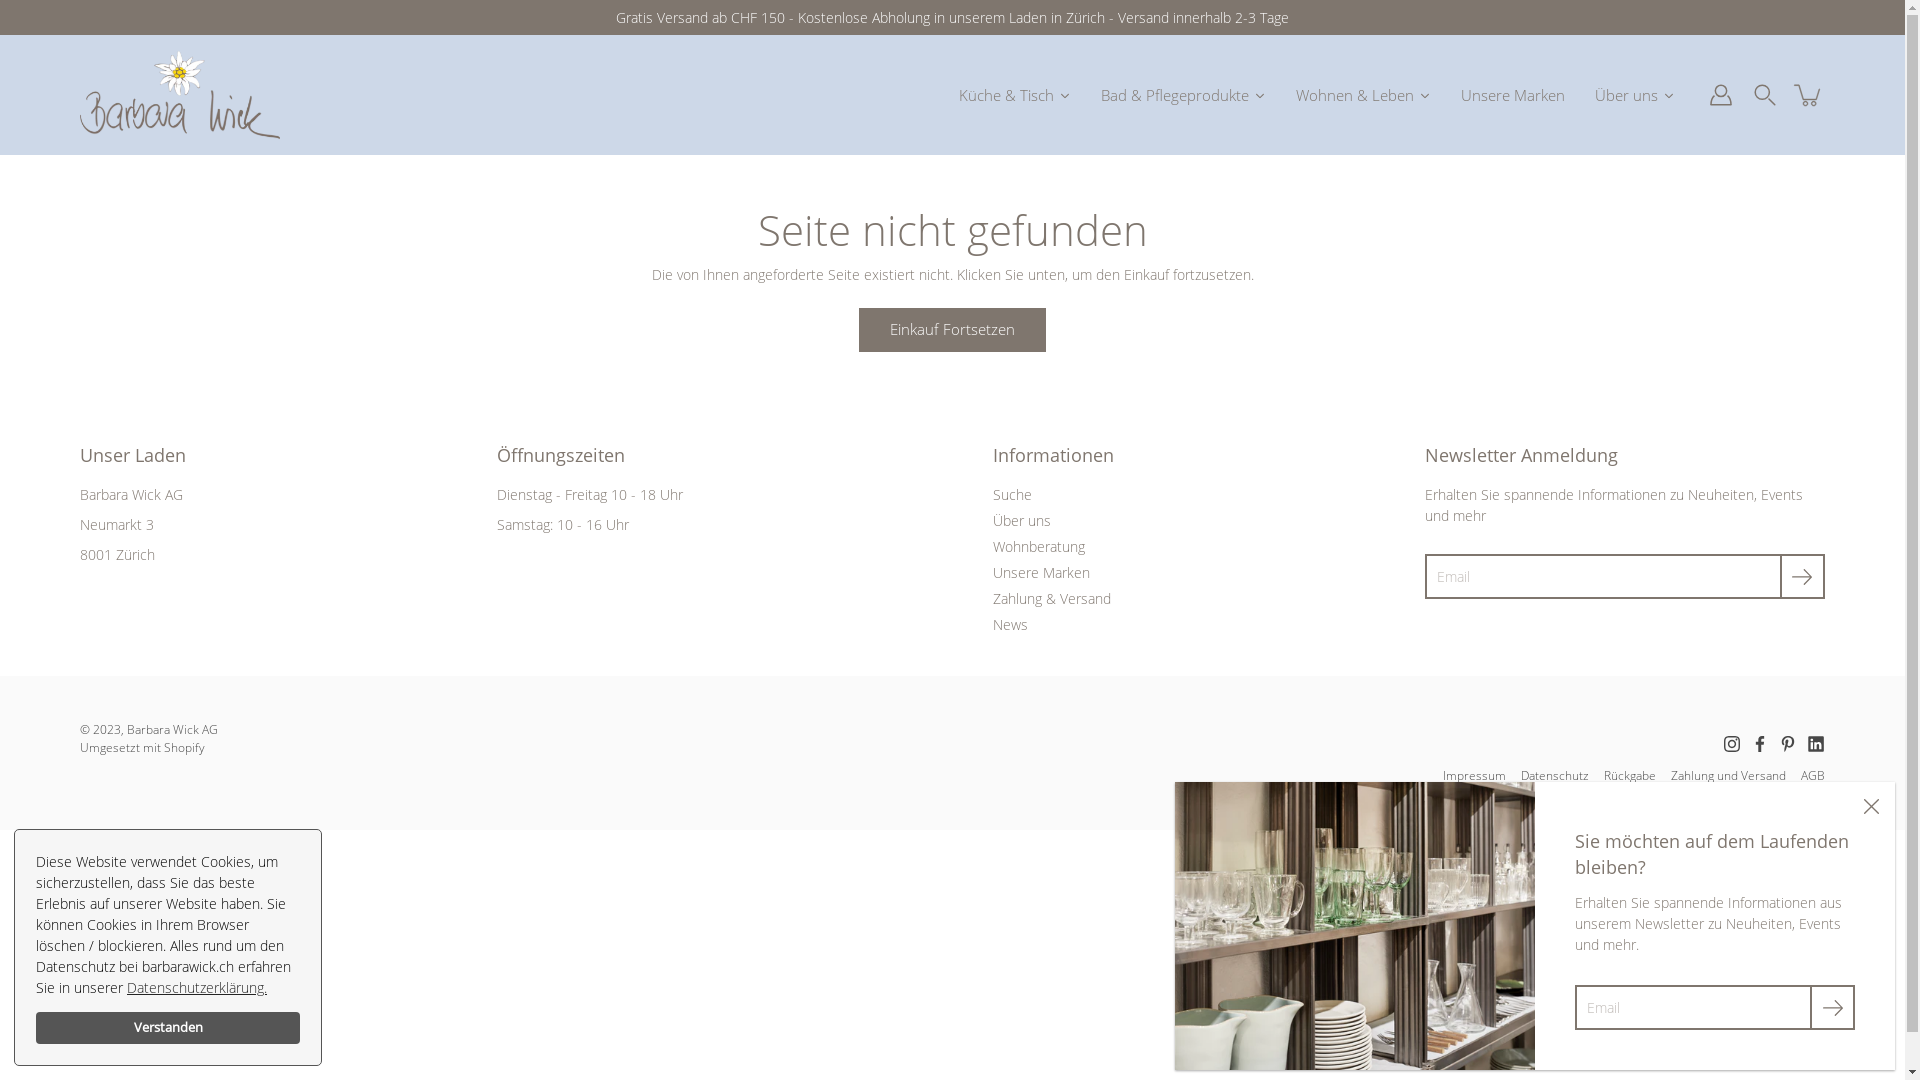  Describe the element at coordinates (1728, 776) in the screenshot. I see `Zahlung und Versand` at that location.